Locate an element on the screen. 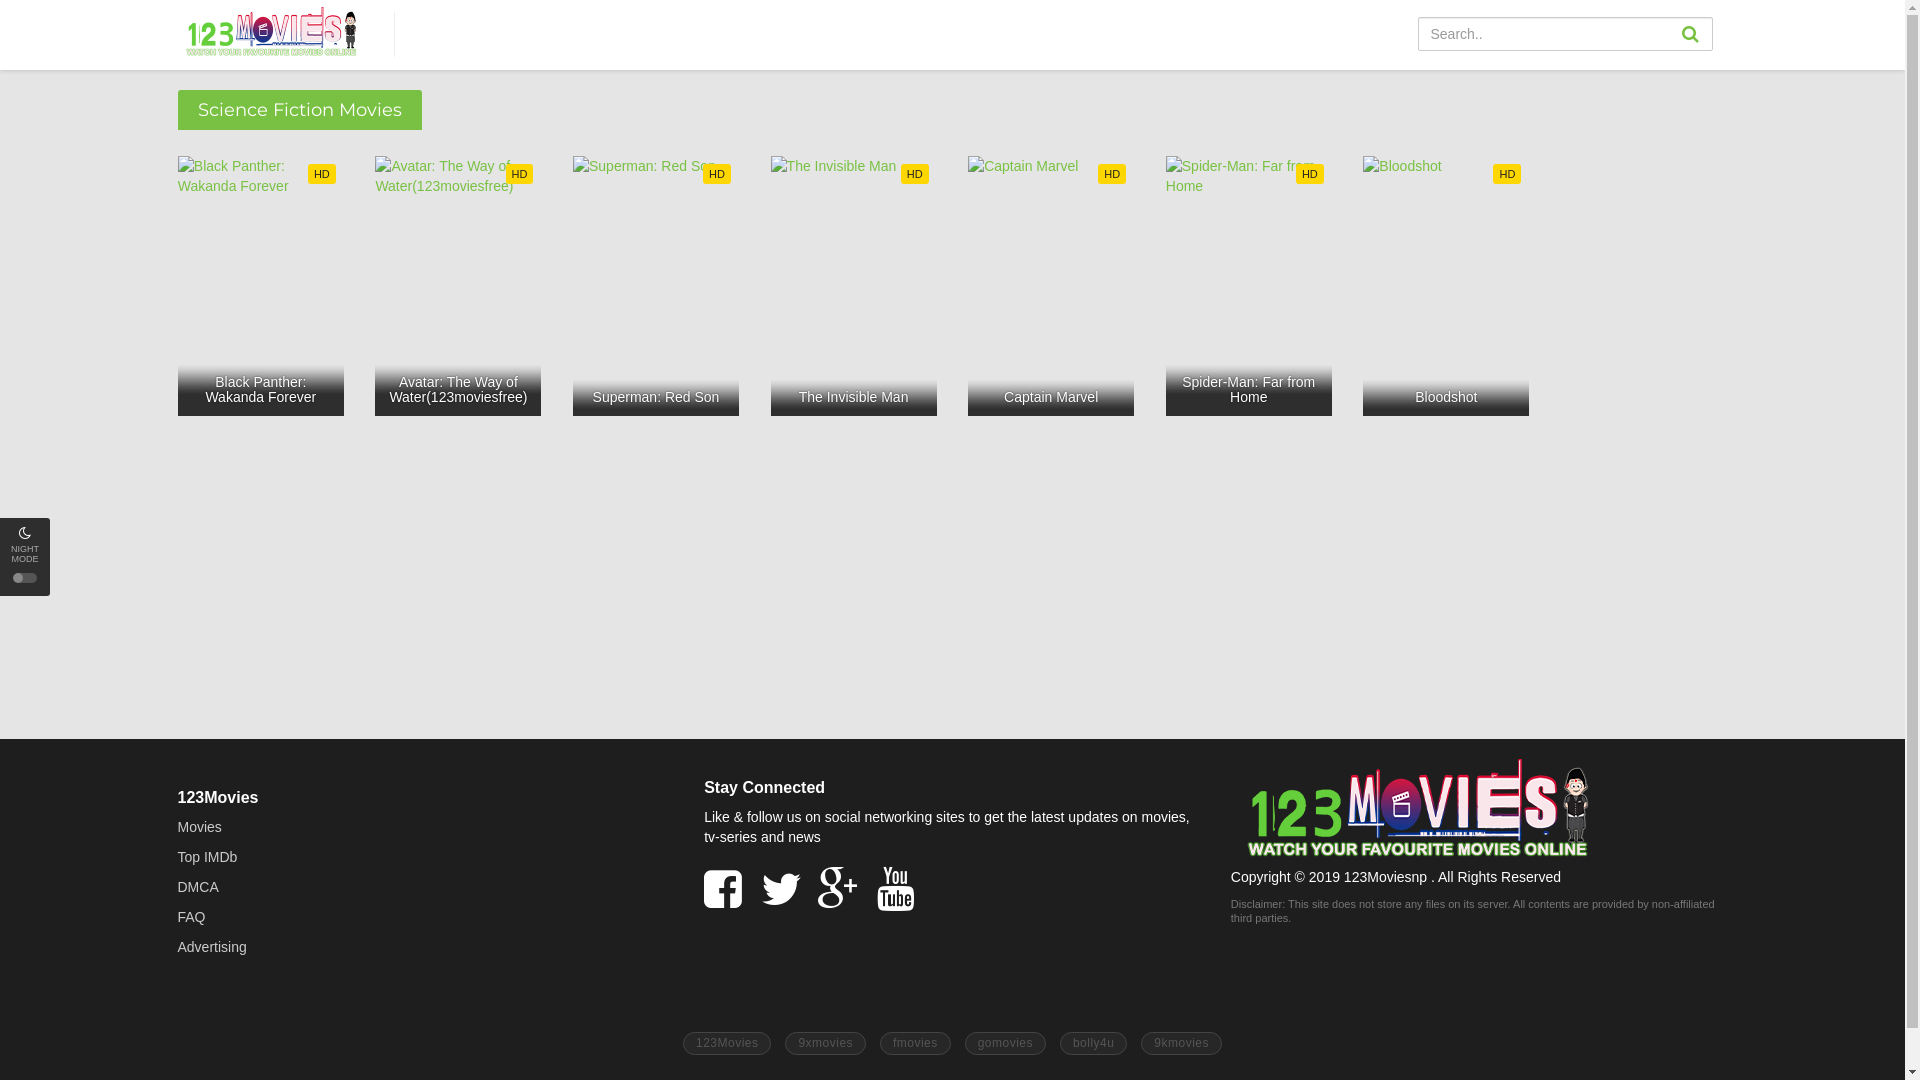  HD
Avatar: The Way of Water(123moviesfree) is located at coordinates (458, 286).